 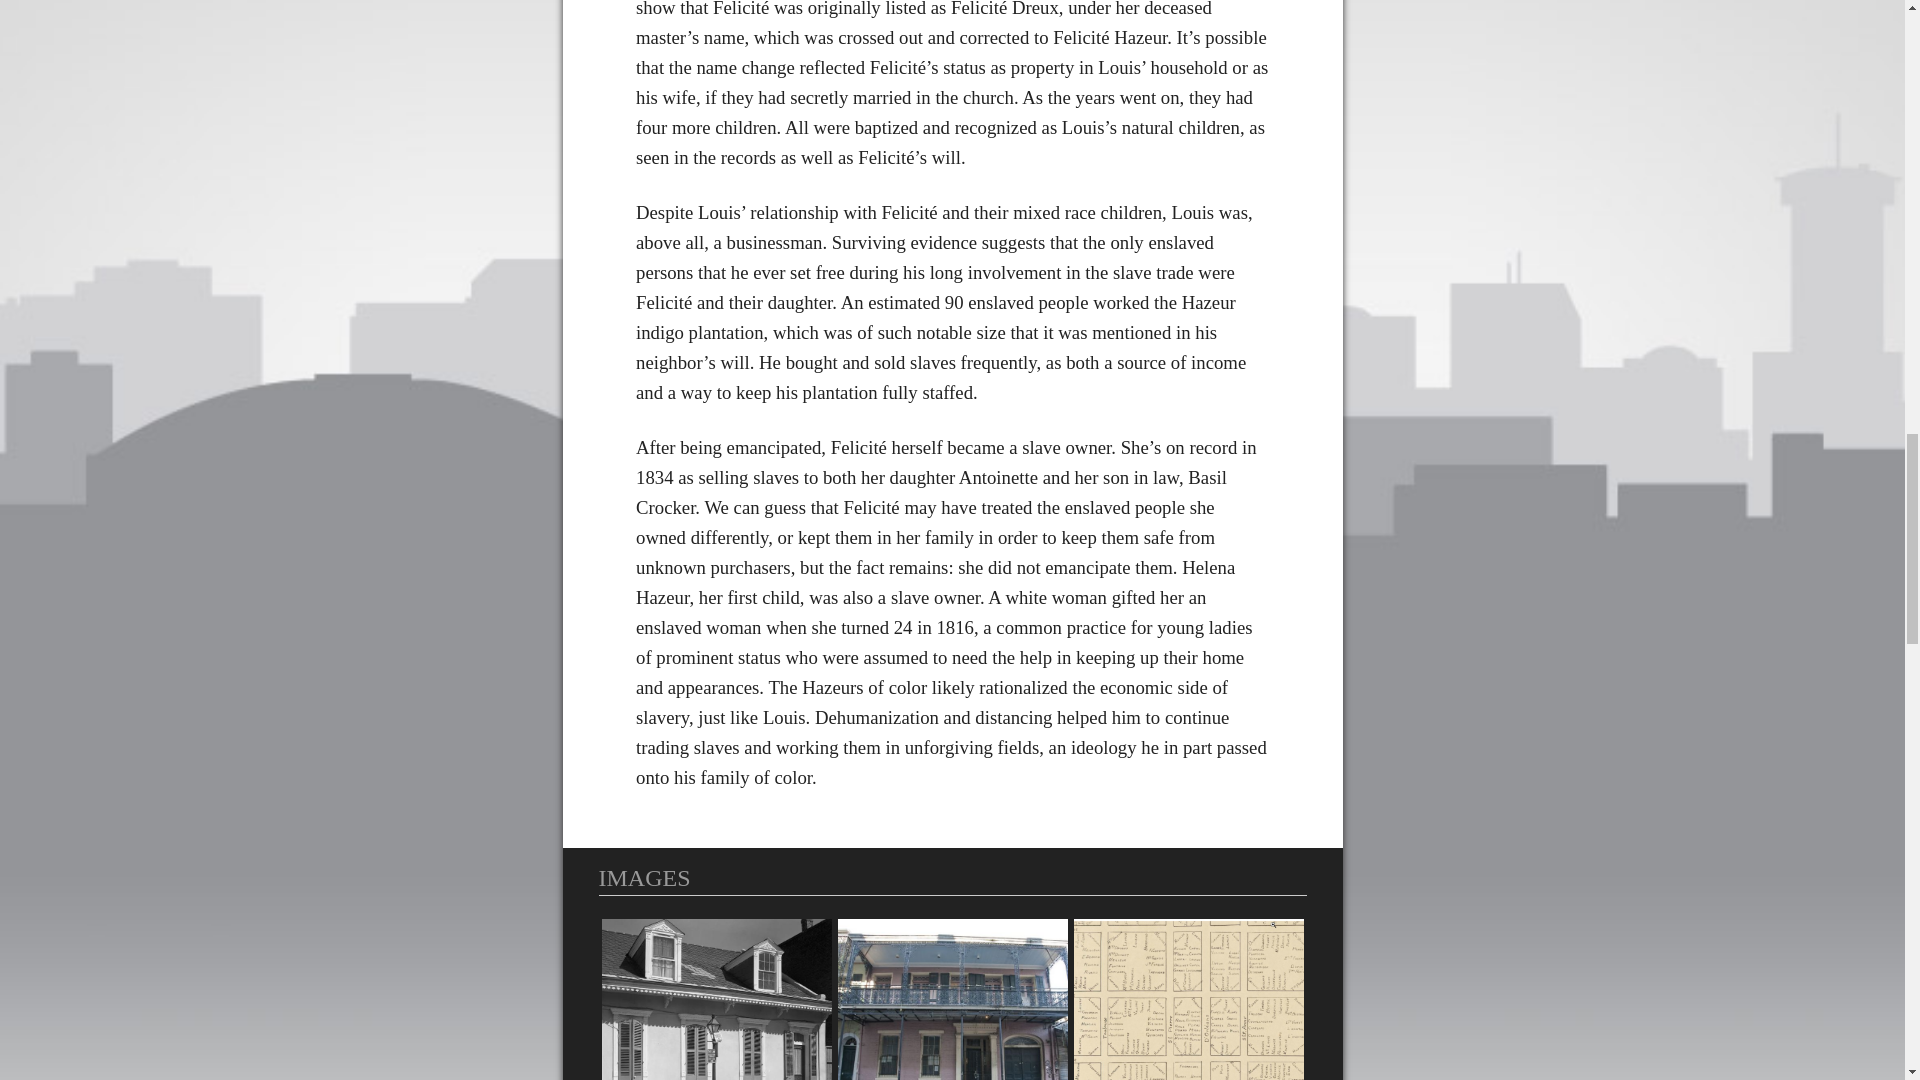 What do you see at coordinates (952, 1000) in the screenshot?
I see `Hazeur Home on Bourbon` at bounding box center [952, 1000].